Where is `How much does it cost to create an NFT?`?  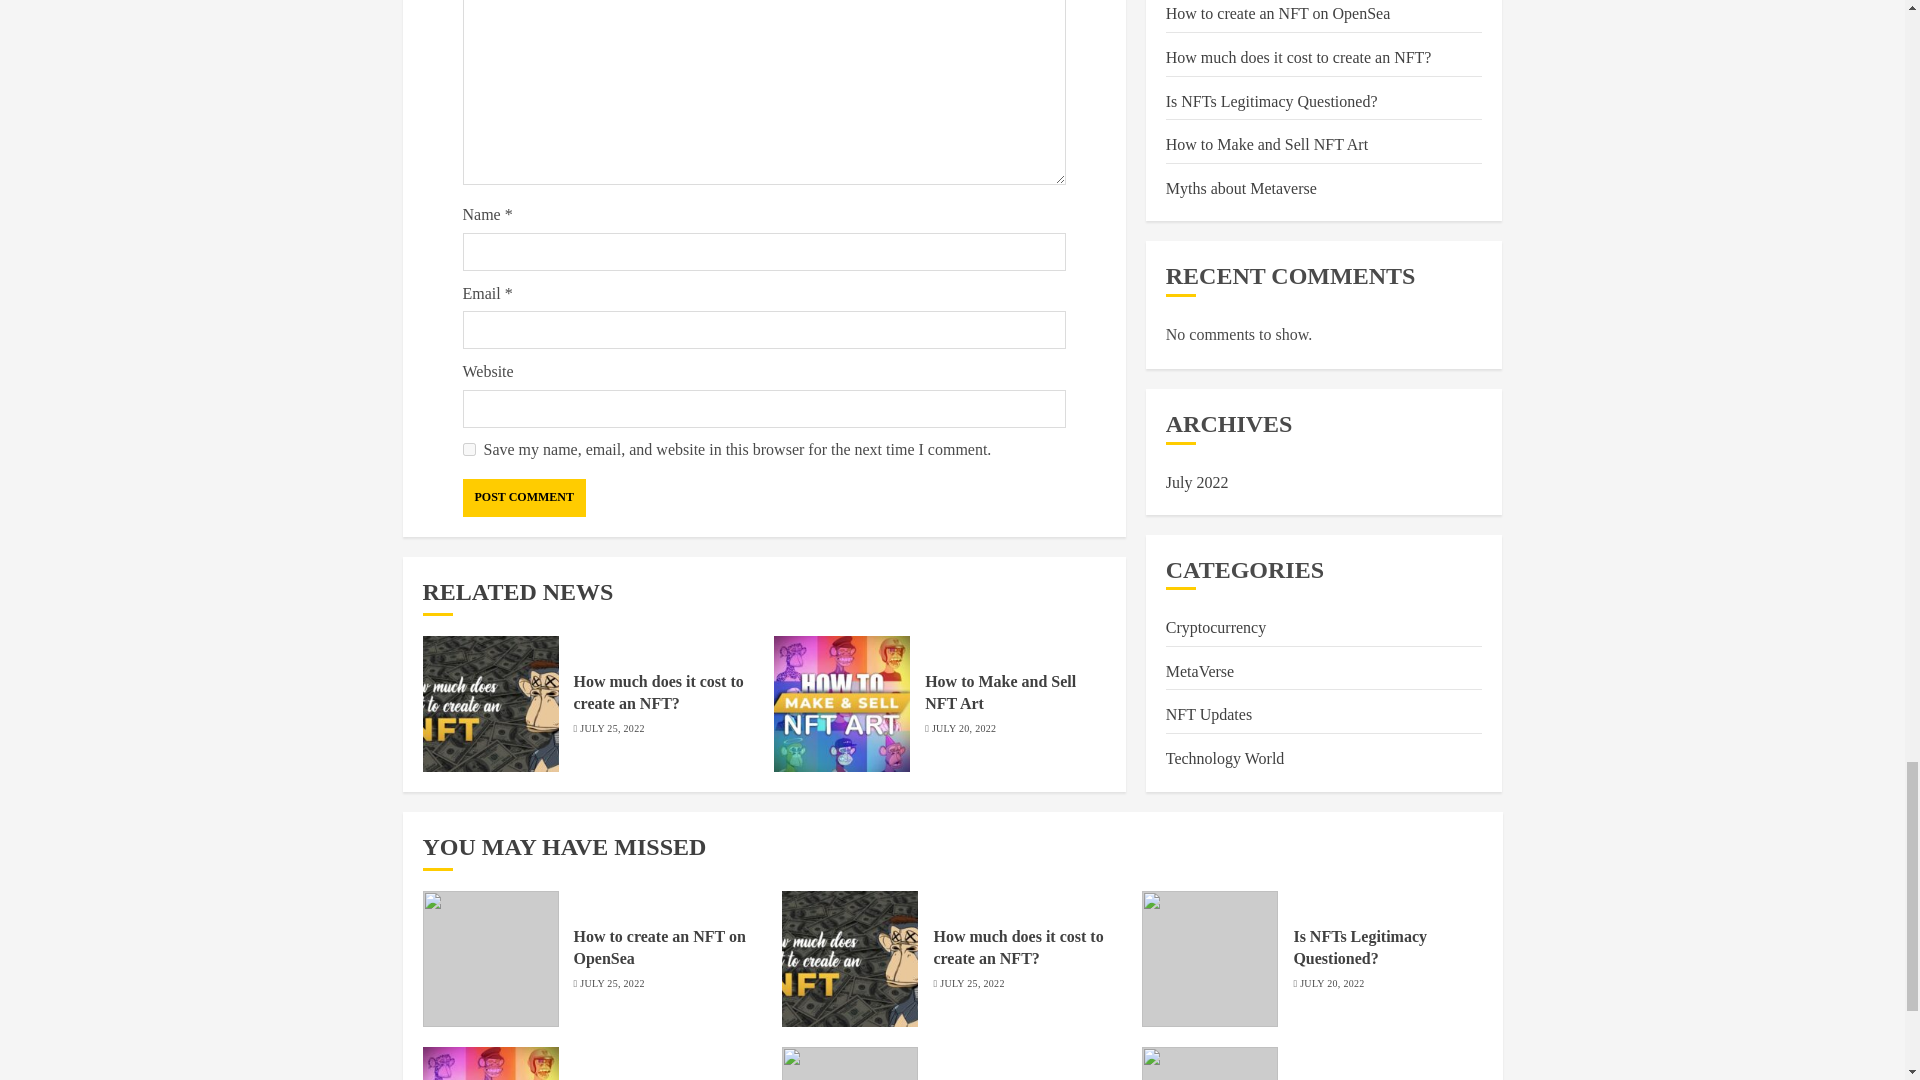 How much does it cost to create an NFT? is located at coordinates (659, 692).